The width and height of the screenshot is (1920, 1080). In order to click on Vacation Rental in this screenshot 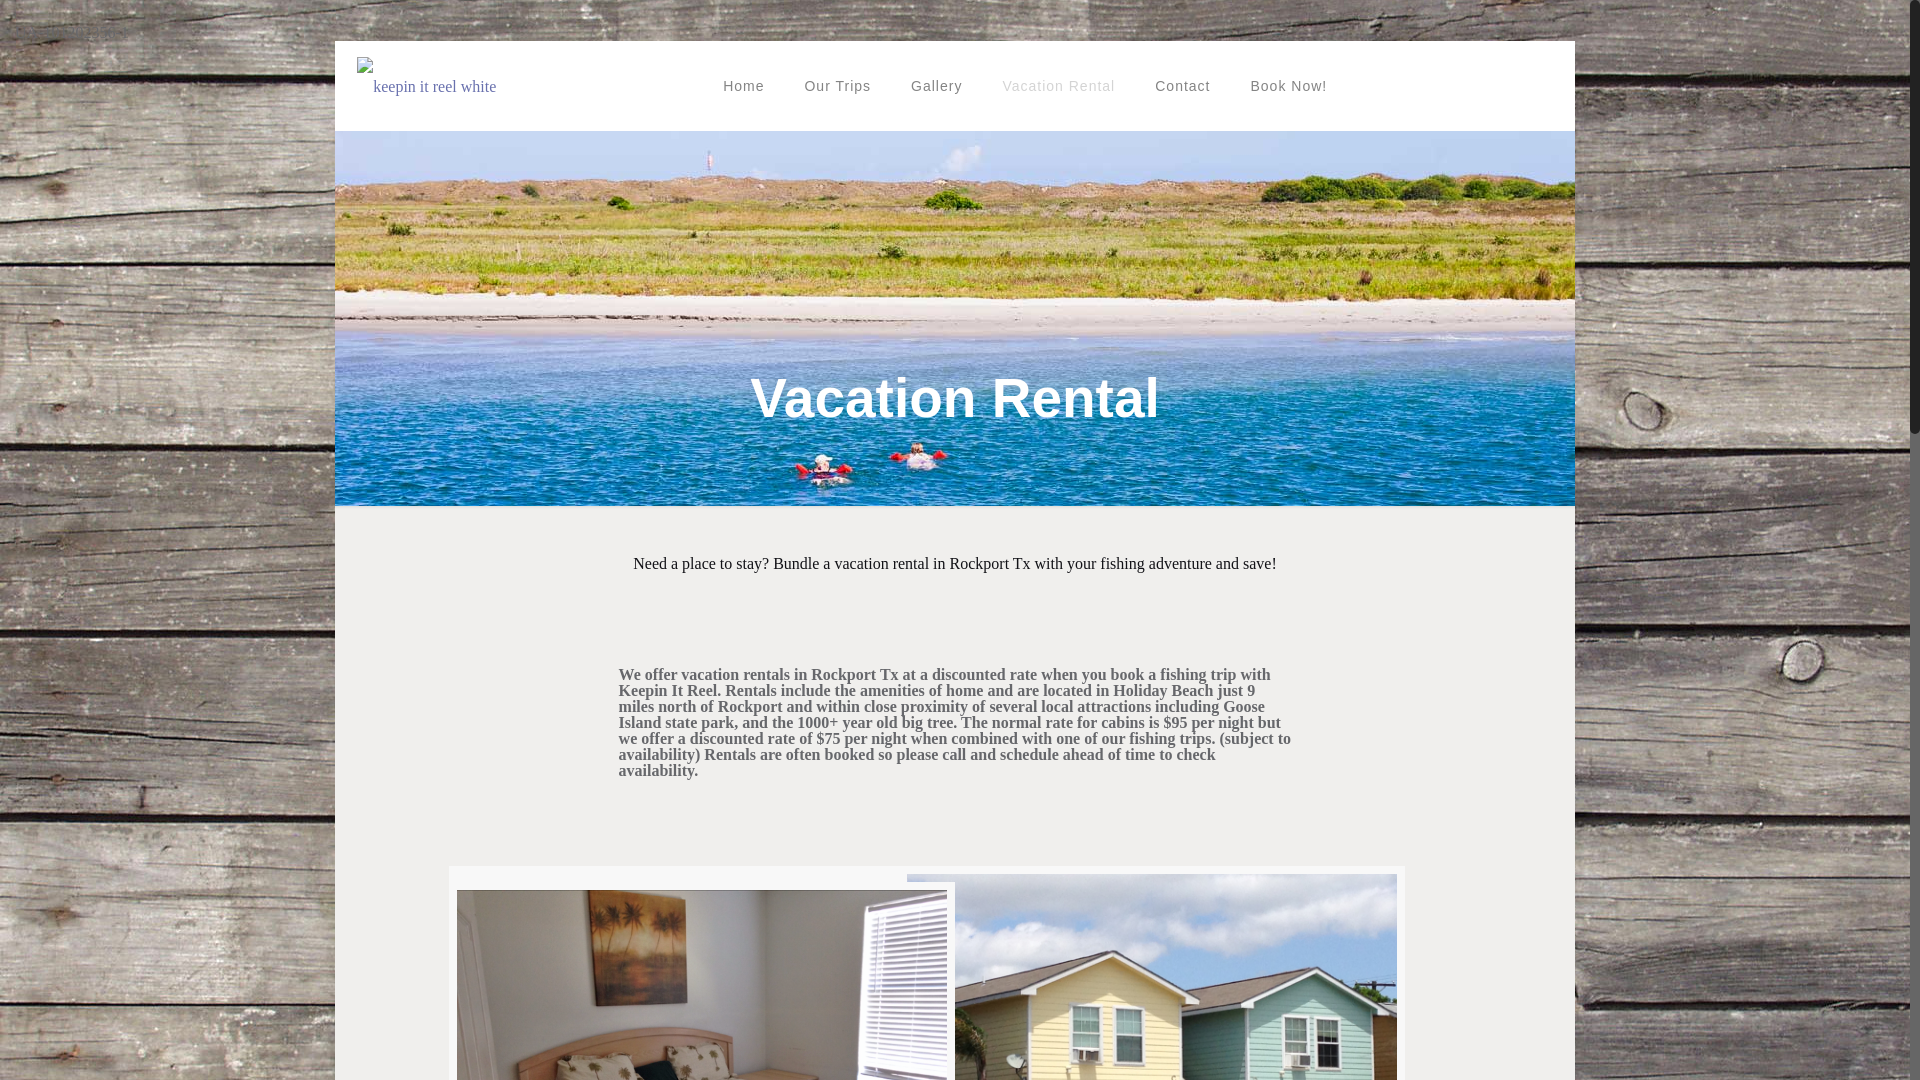, I will do `click(1058, 86)`.